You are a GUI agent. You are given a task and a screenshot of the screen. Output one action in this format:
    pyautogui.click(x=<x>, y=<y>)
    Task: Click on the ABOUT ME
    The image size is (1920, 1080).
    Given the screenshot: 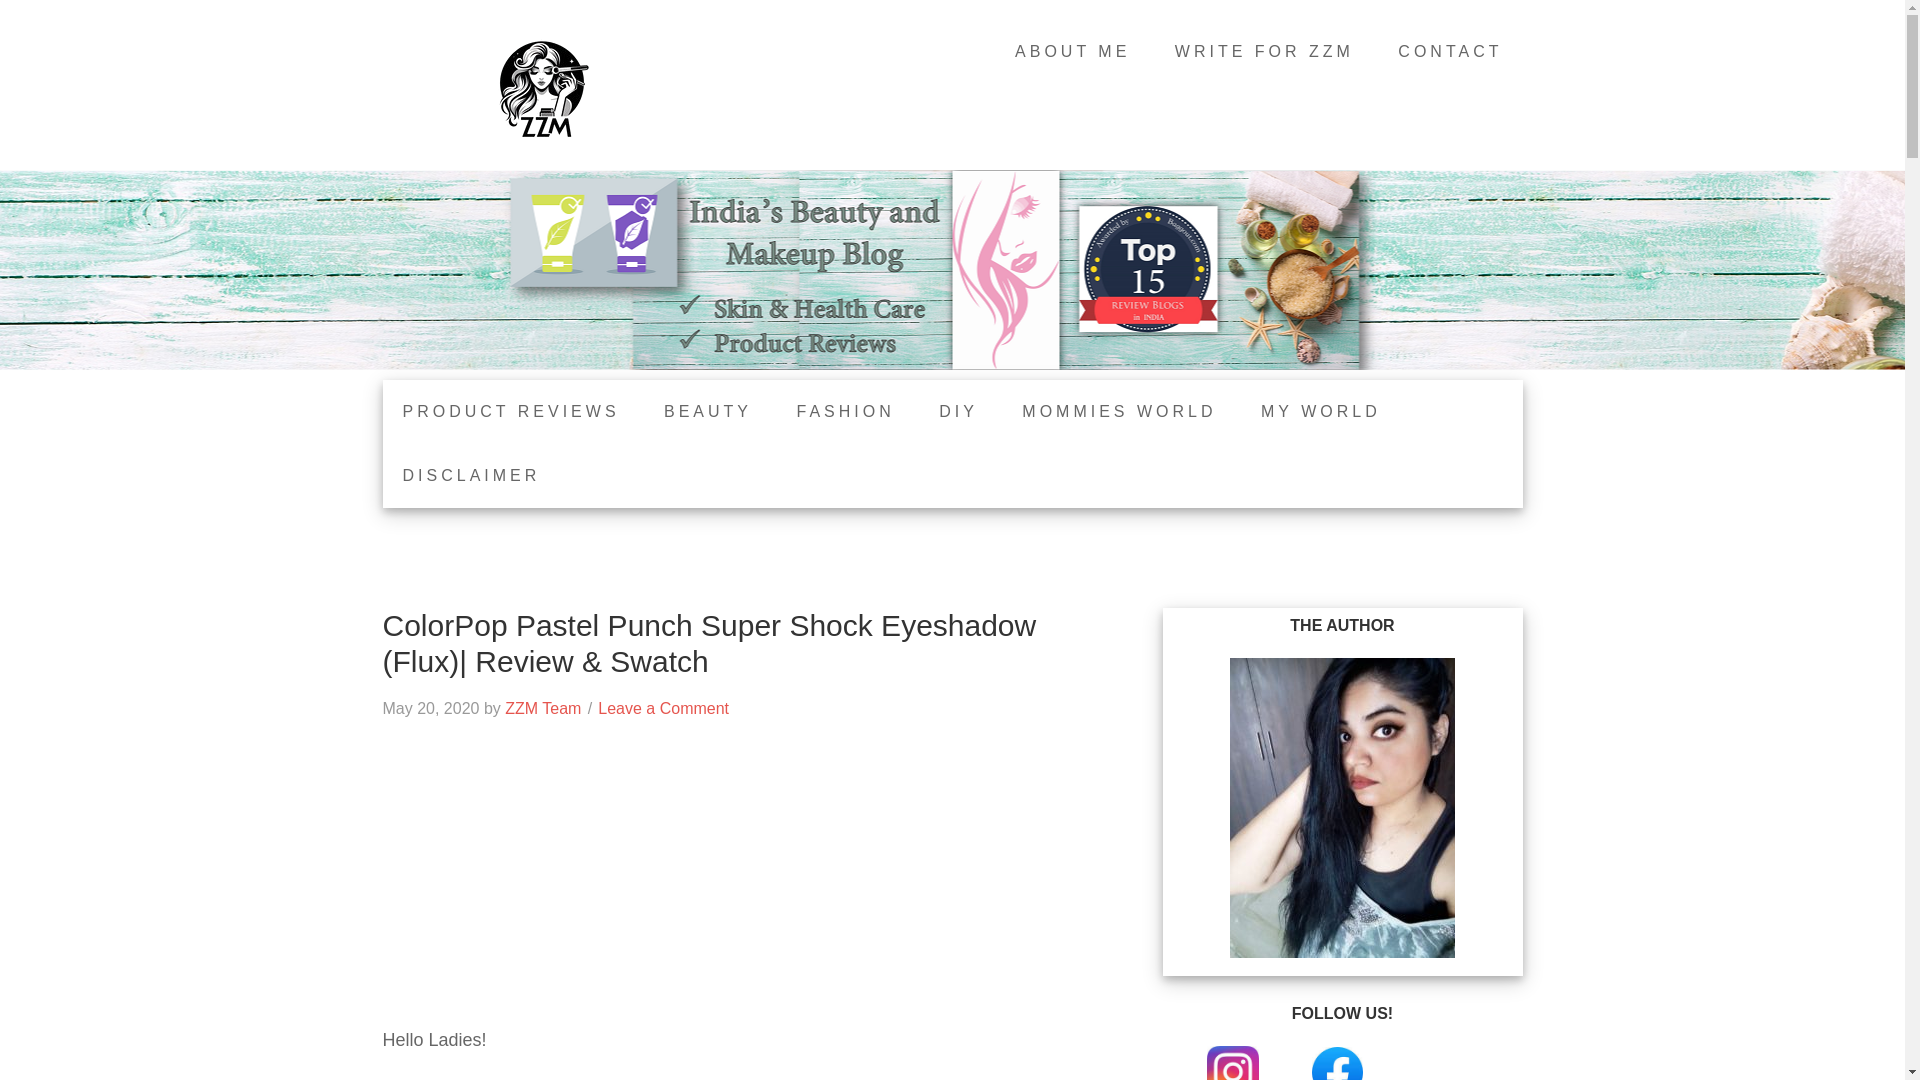 What is the action you would take?
    pyautogui.click(x=1072, y=52)
    